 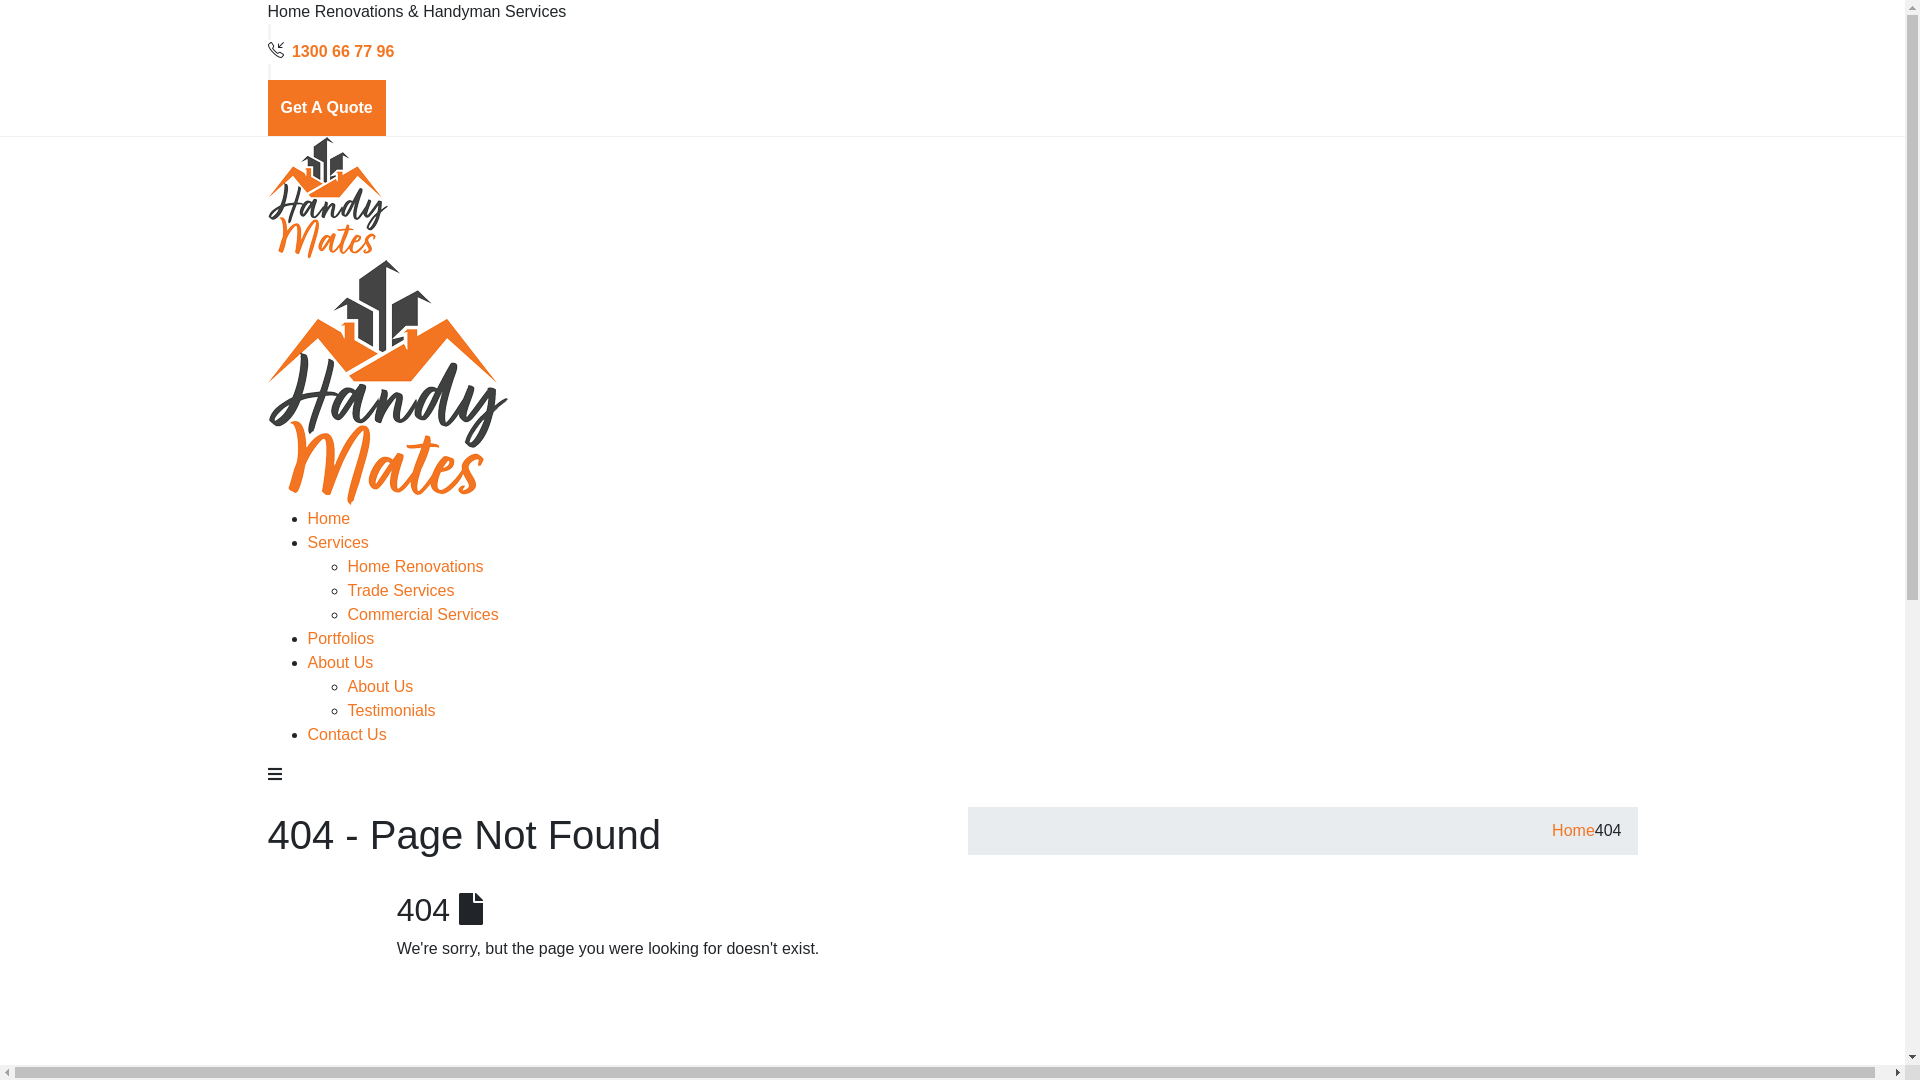 What do you see at coordinates (392, 710) in the screenshot?
I see `Testimonials` at bounding box center [392, 710].